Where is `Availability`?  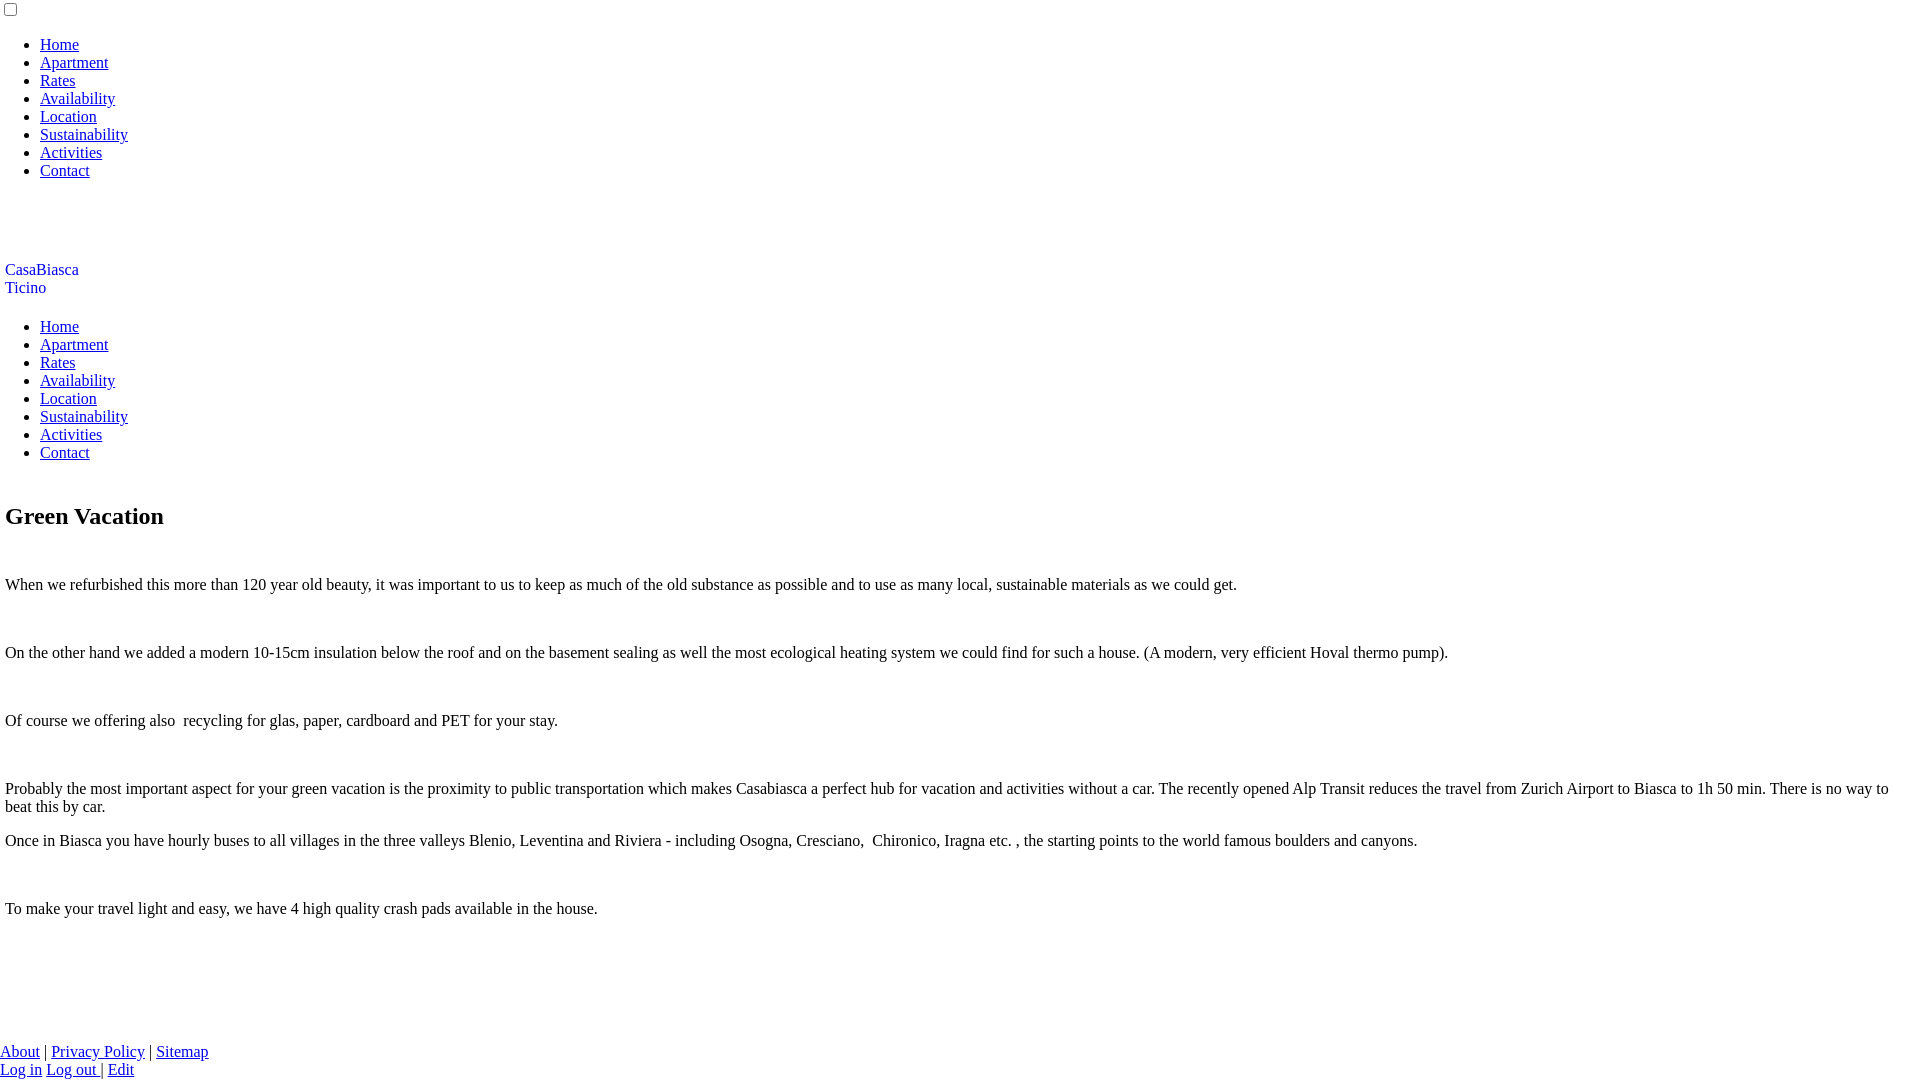 Availability is located at coordinates (78, 98).